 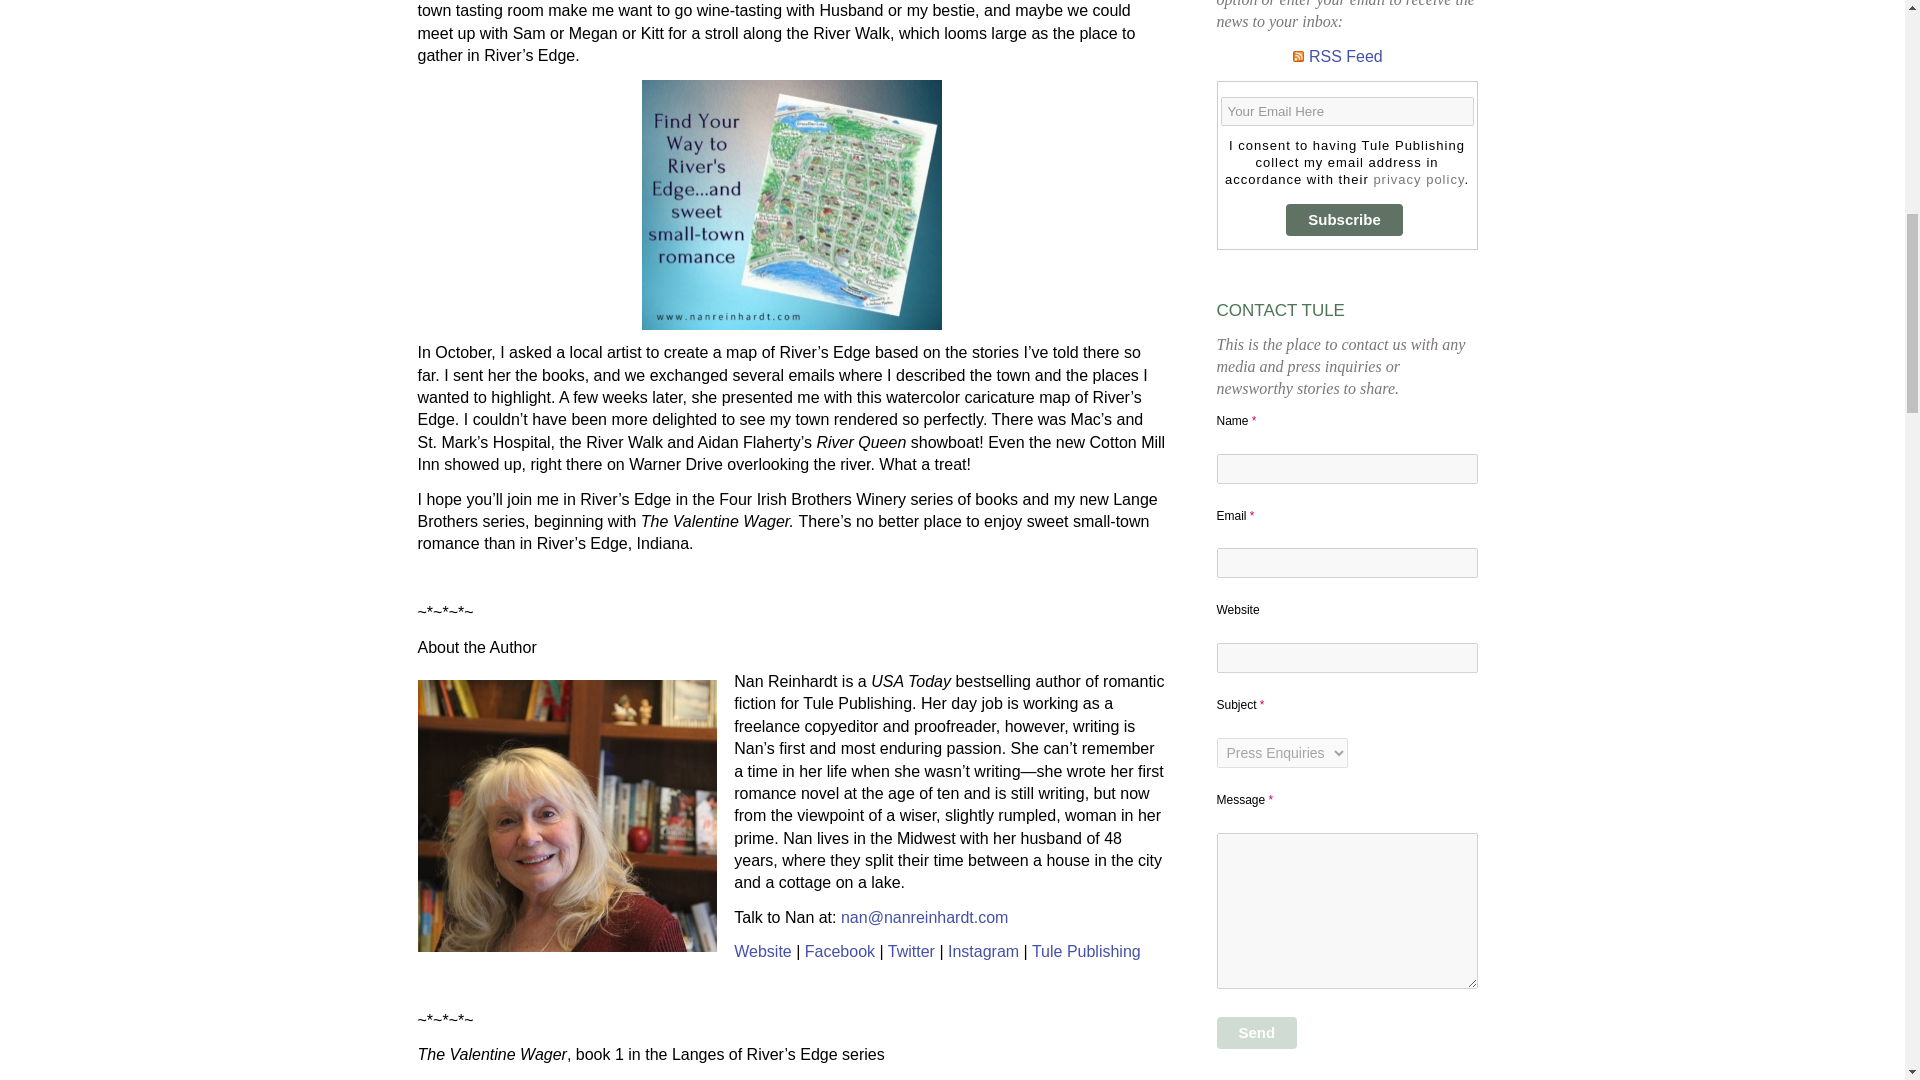 I want to click on Facebook, so click(x=840, y=951).